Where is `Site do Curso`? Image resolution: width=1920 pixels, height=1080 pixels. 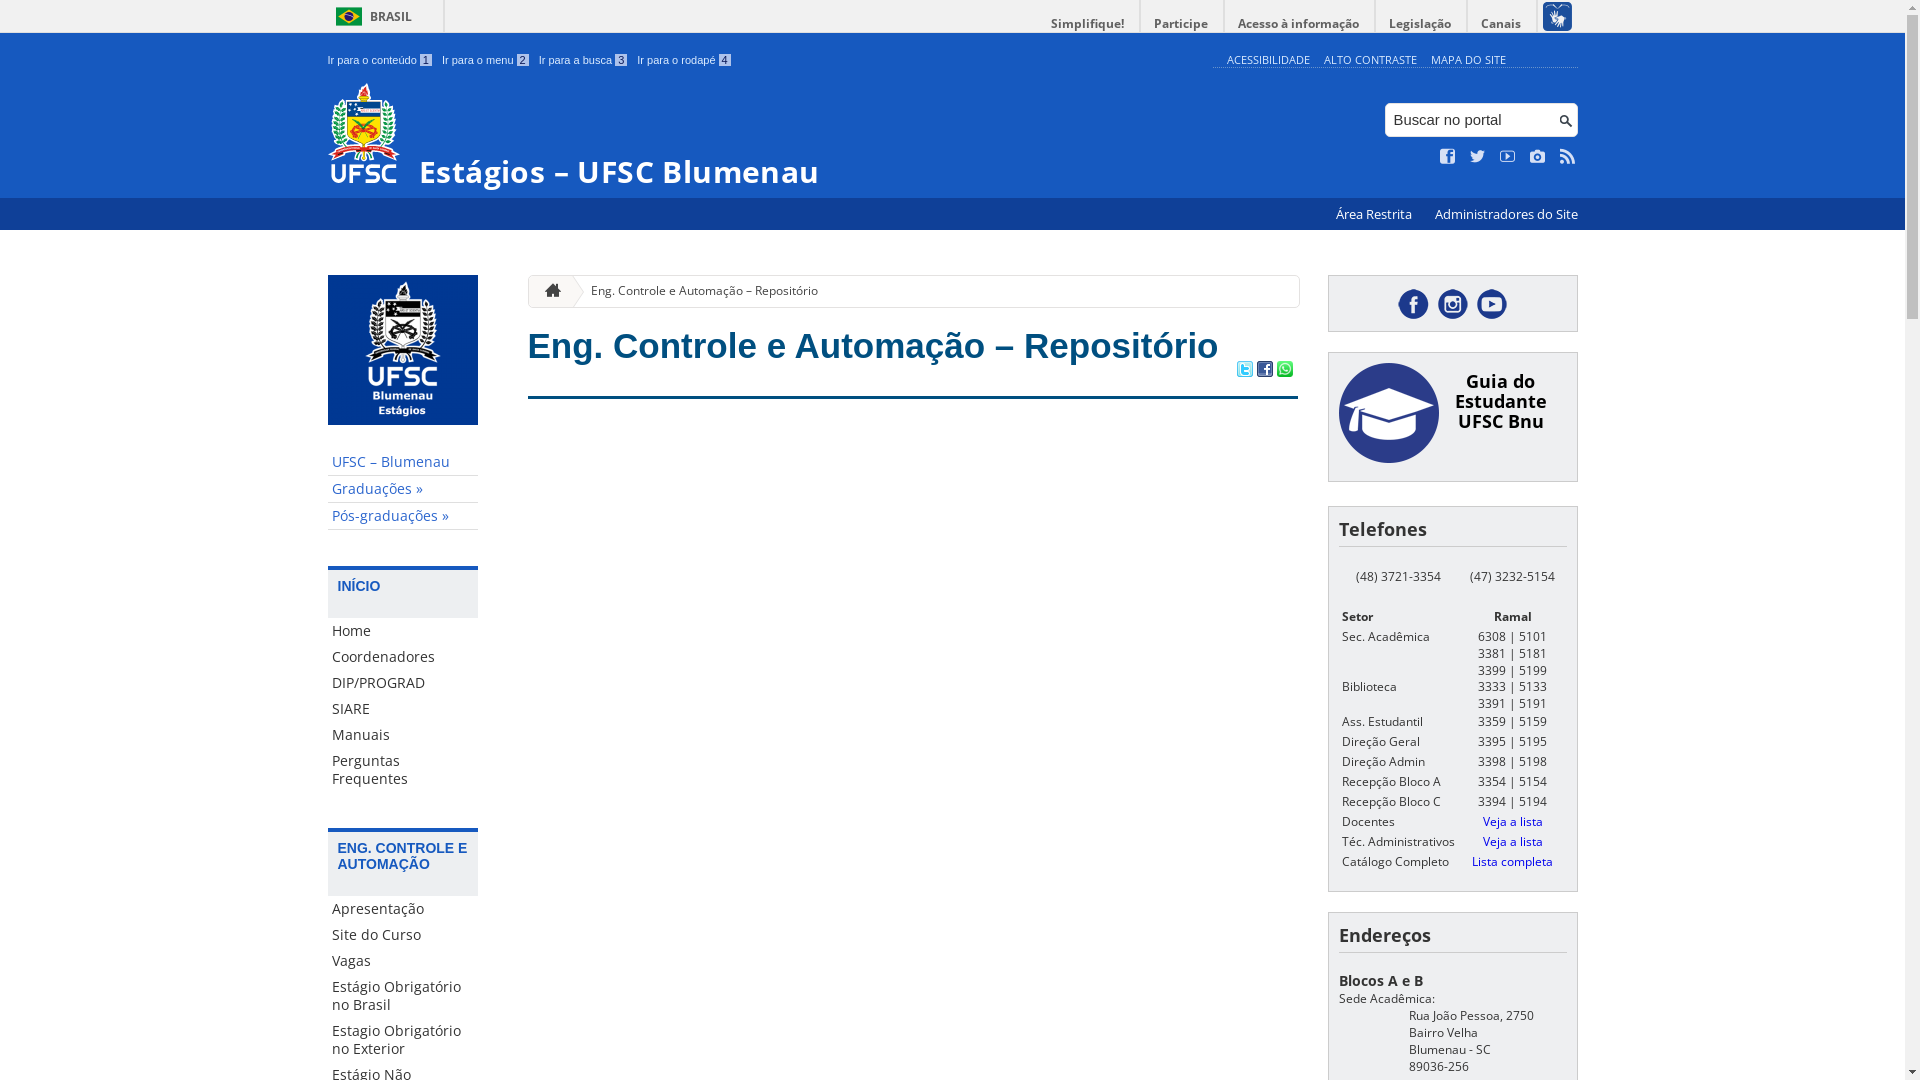
Site do Curso is located at coordinates (403, 935).